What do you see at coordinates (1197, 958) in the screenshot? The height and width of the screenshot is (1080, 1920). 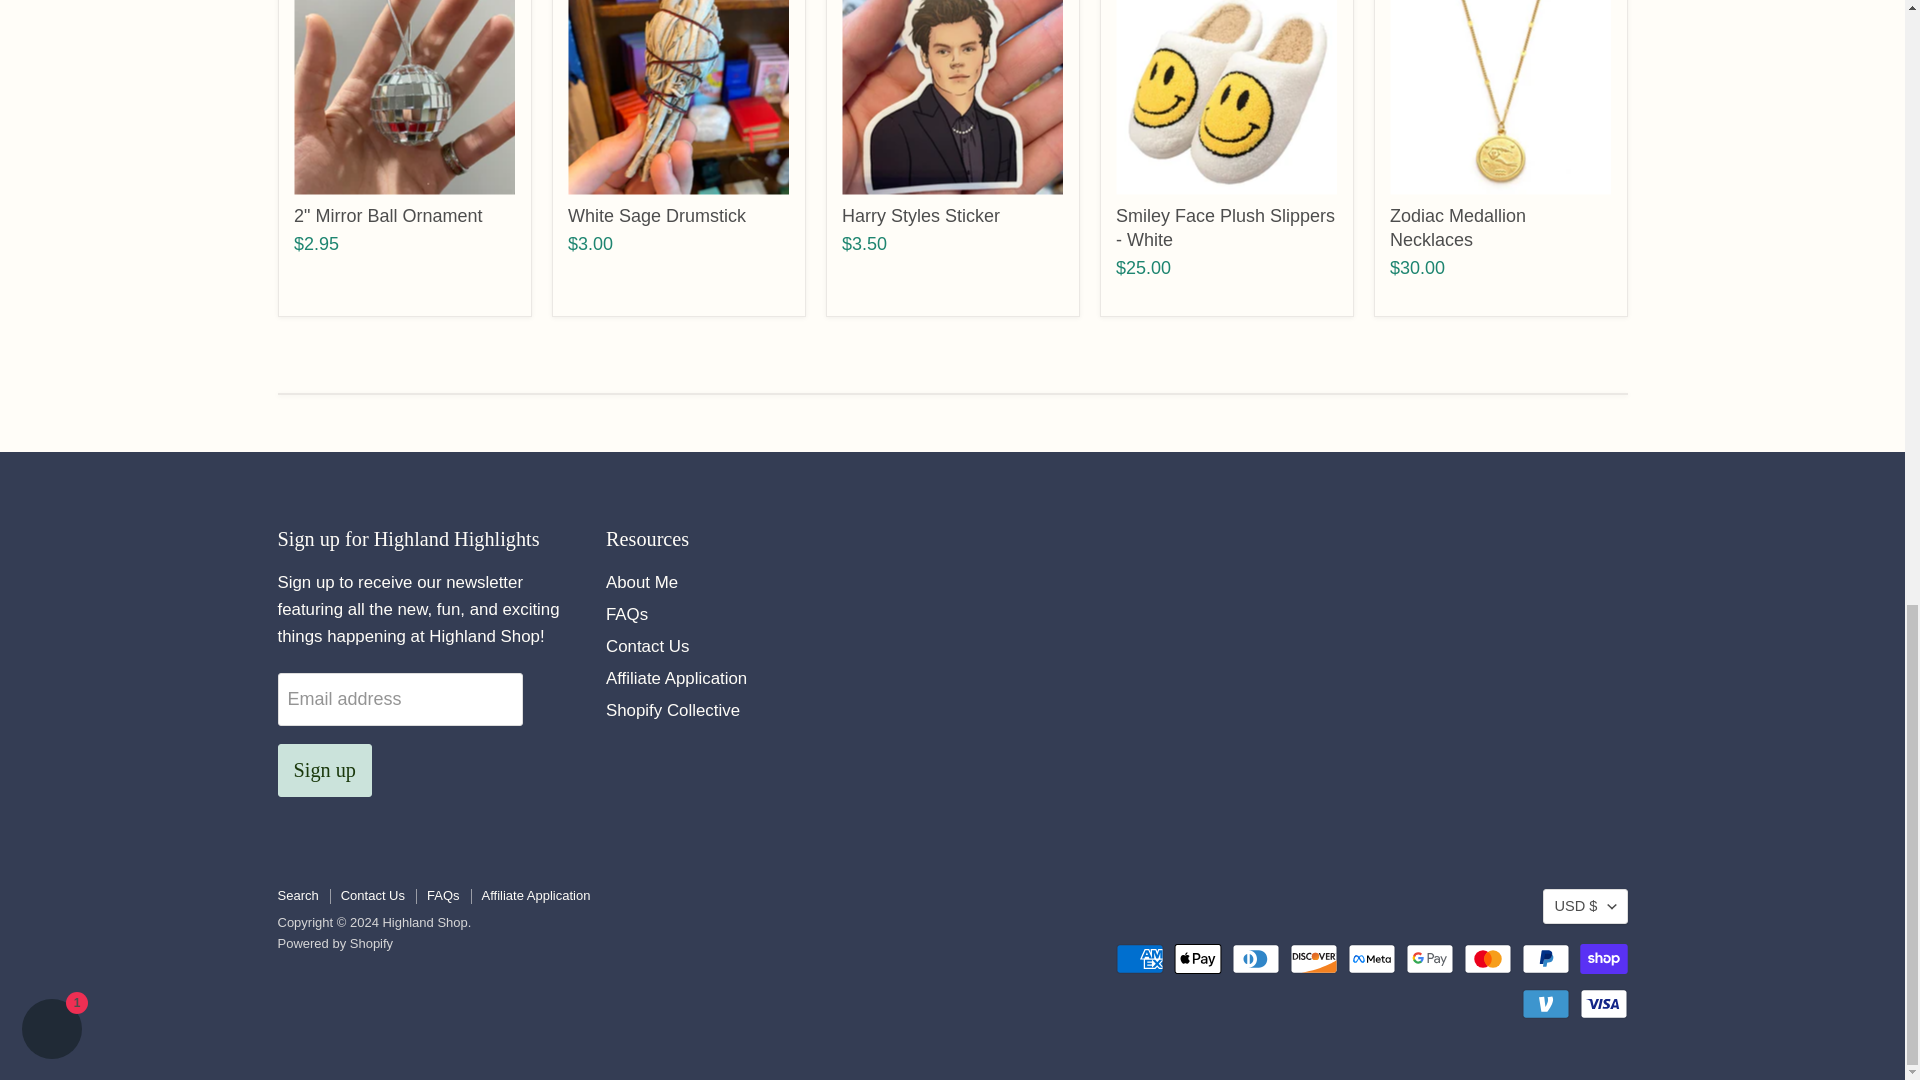 I see `Apple Pay` at bounding box center [1197, 958].